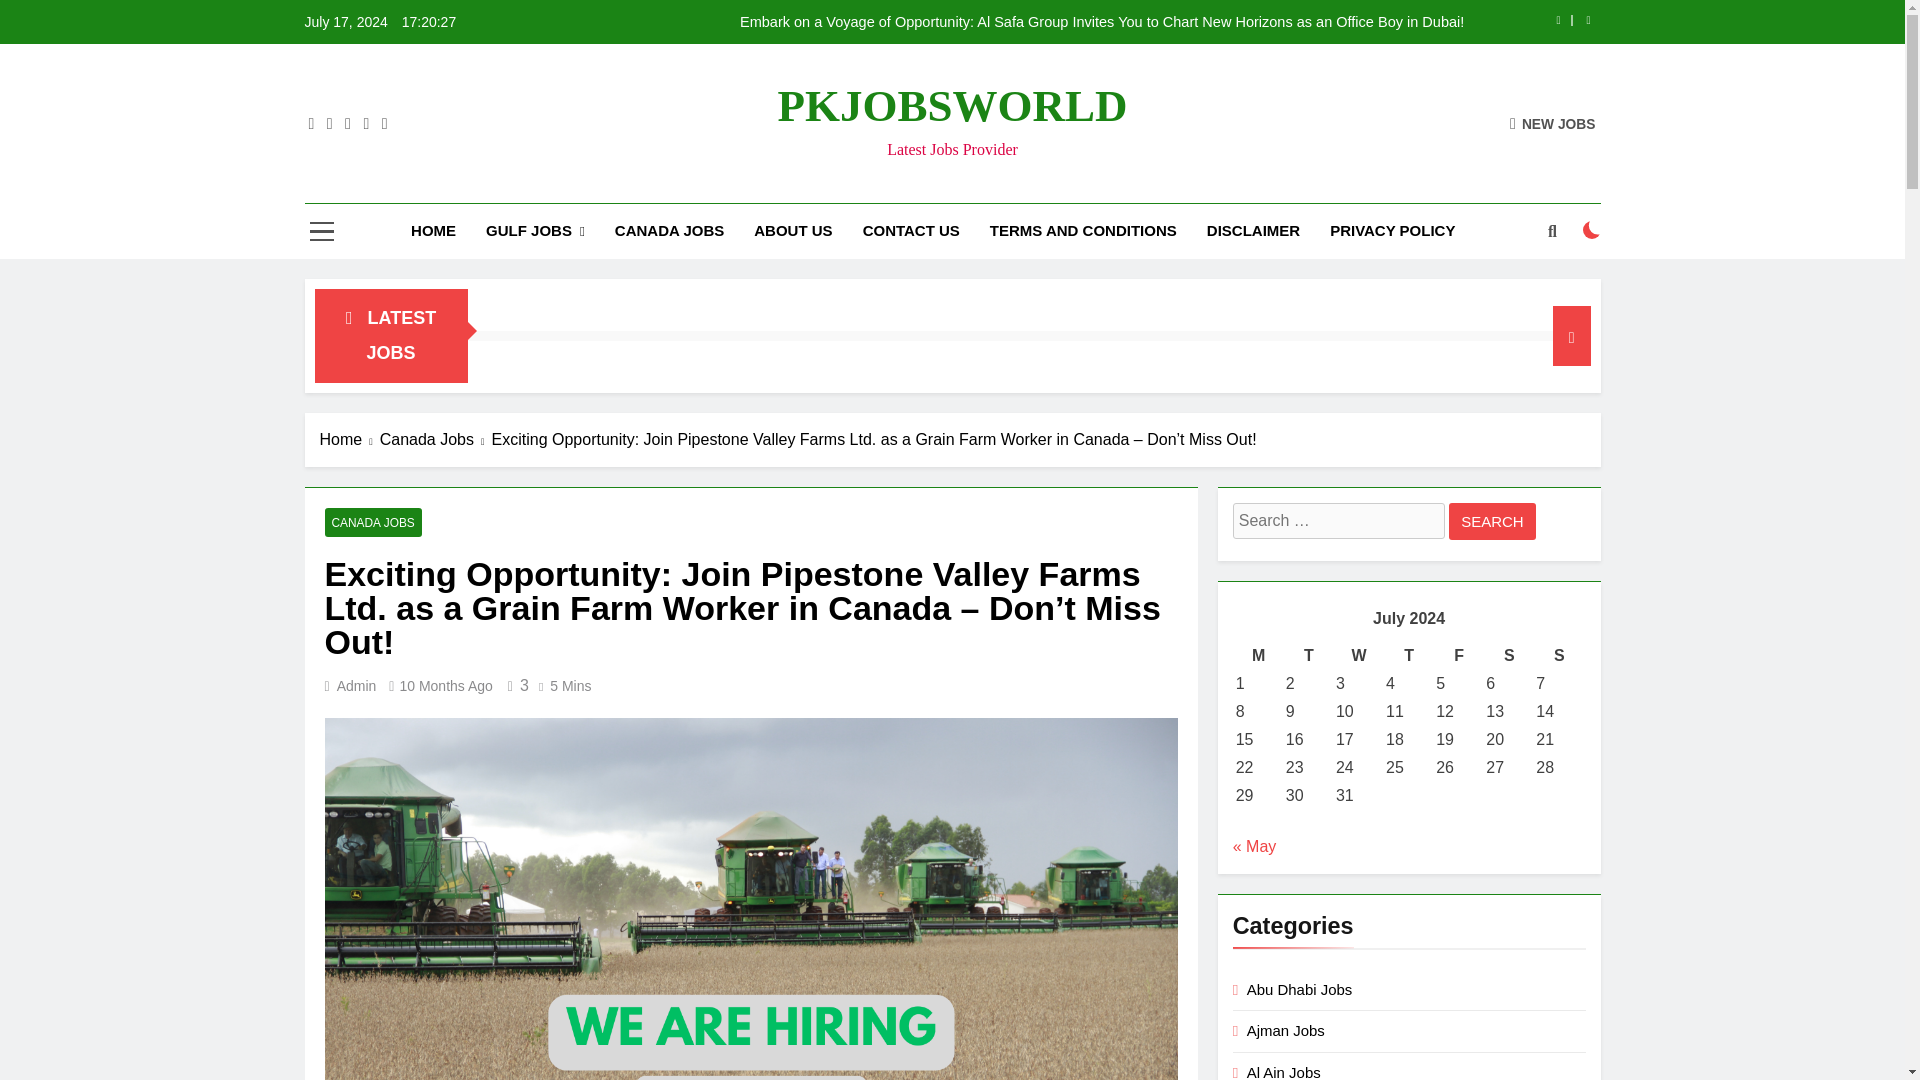 This screenshot has width=1920, height=1080. Describe the element at coordinates (534, 232) in the screenshot. I see `GULF JOBS` at that location.